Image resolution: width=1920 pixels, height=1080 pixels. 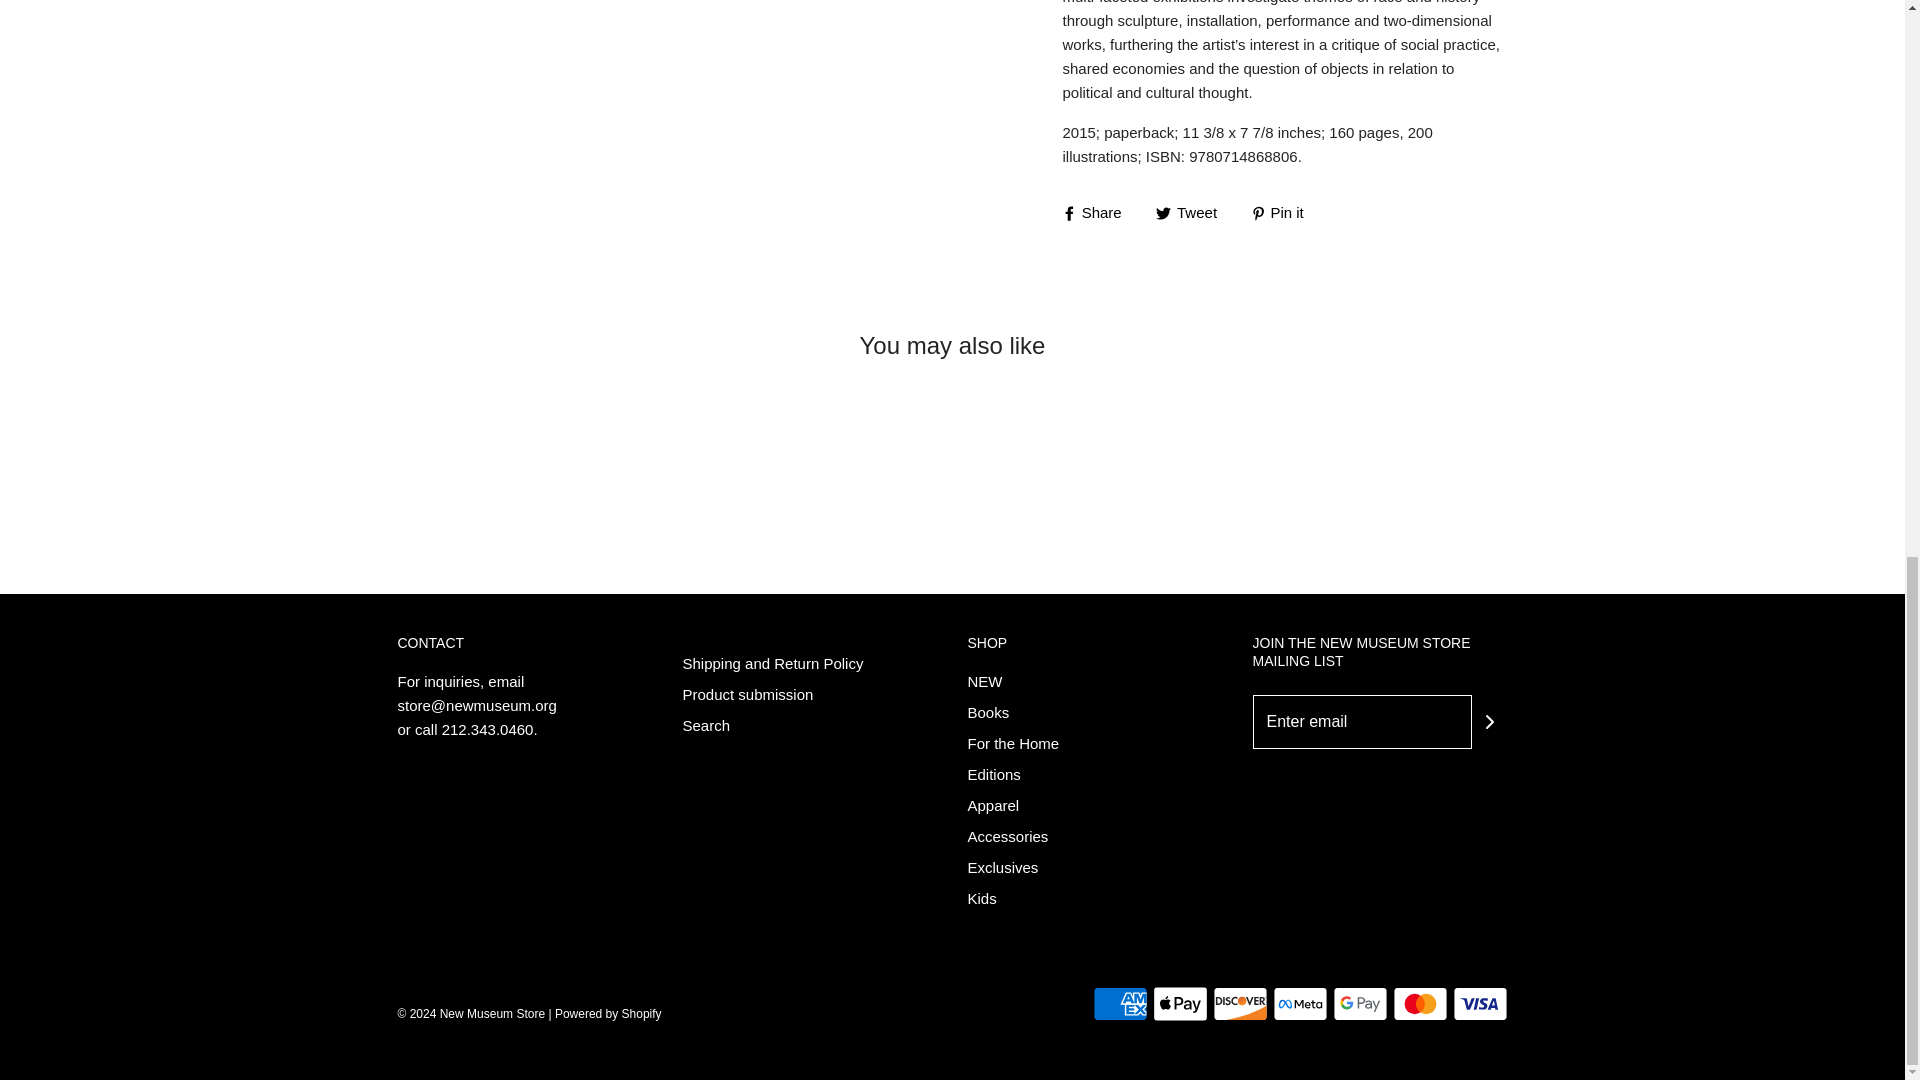 What do you see at coordinates (1420, 1003) in the screenshot?
I see `Mastercard` at bounding box center [1420, 1003].